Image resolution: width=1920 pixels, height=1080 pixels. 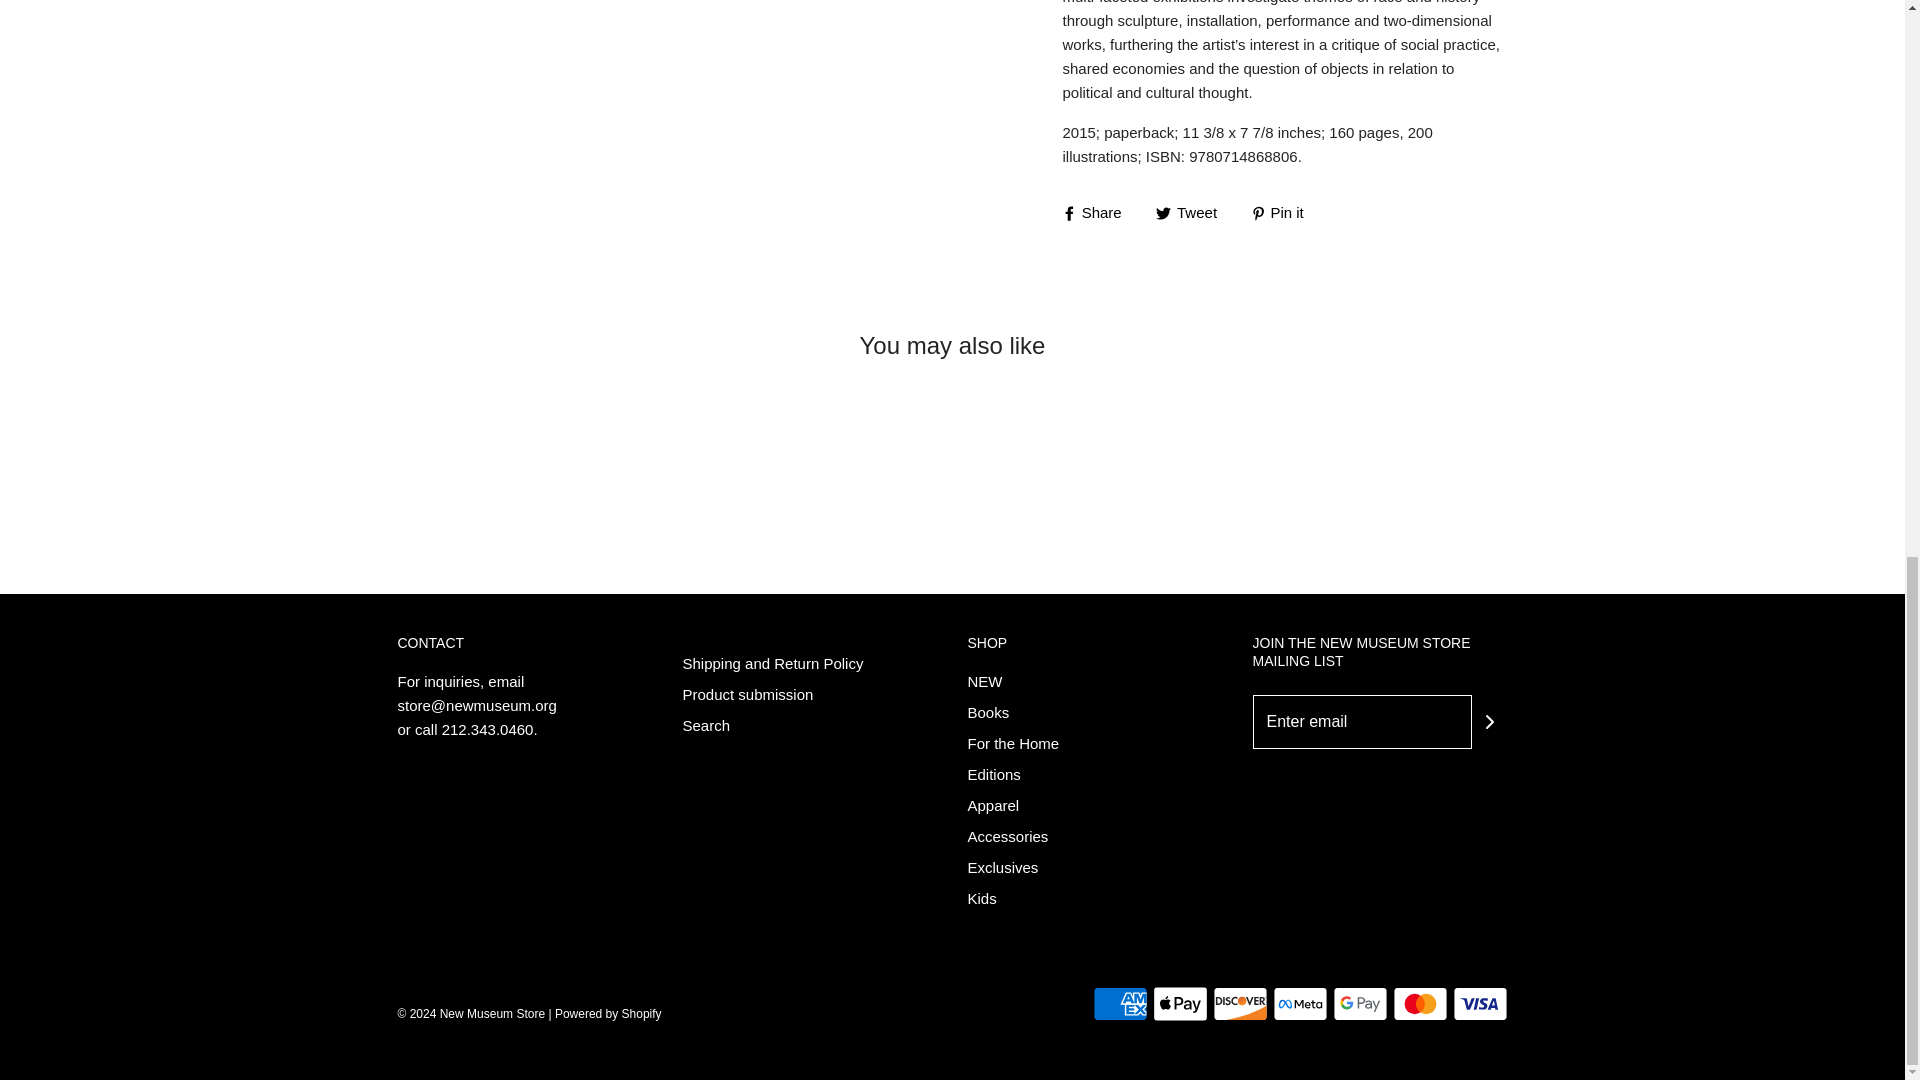 What do you see at coordinates (1420, 1003) in the screenshot?
I see `Mastercard` at bounding box center [1420, 1003].